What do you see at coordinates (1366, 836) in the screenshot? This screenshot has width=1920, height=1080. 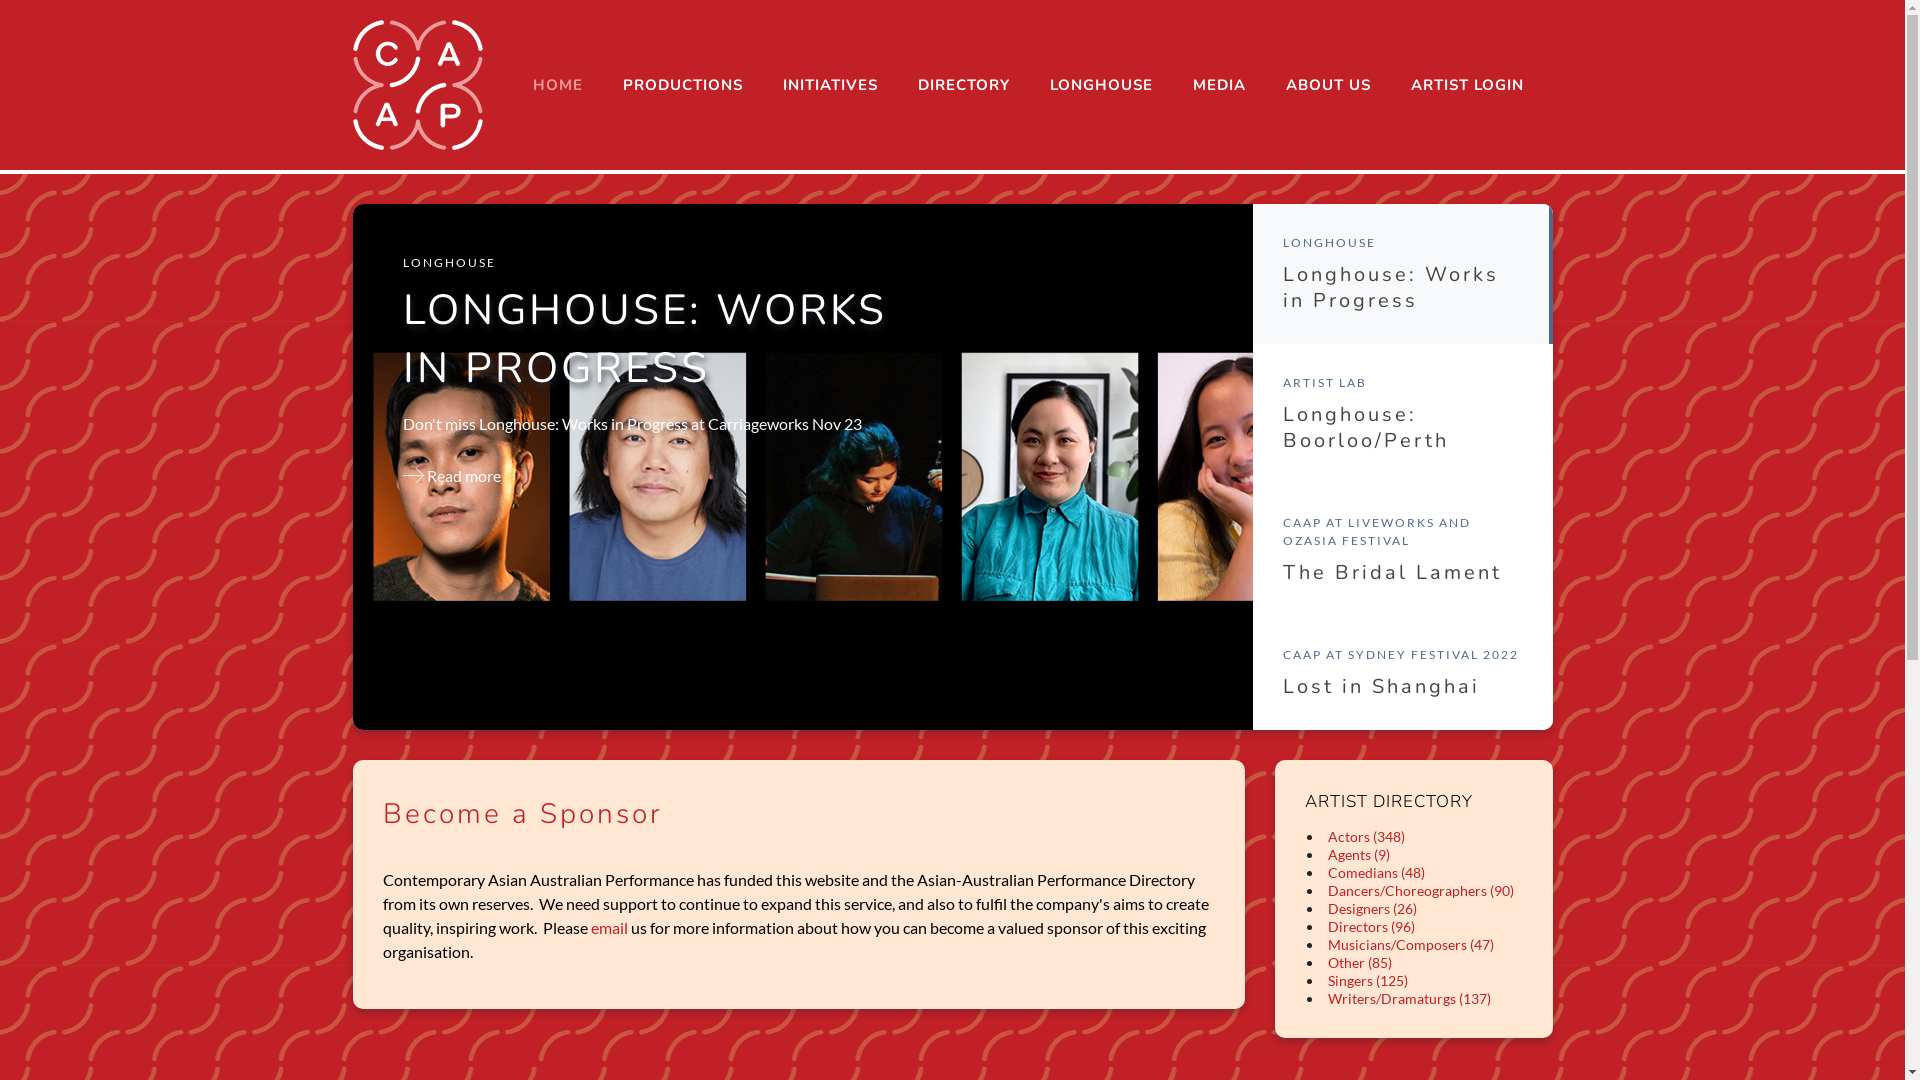 I see `Actors (348)` at bounding box center [1366, 836].